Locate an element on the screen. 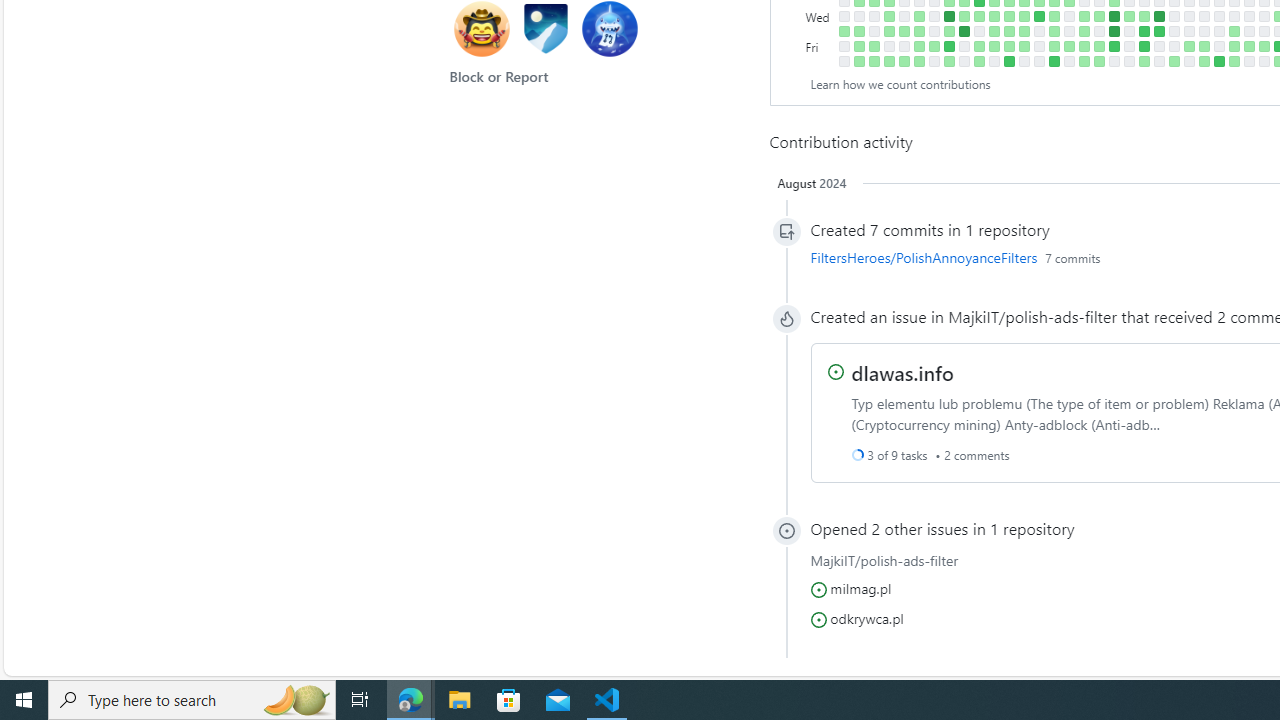  No contributions on October 5th. is located at coordinates (934, 30).